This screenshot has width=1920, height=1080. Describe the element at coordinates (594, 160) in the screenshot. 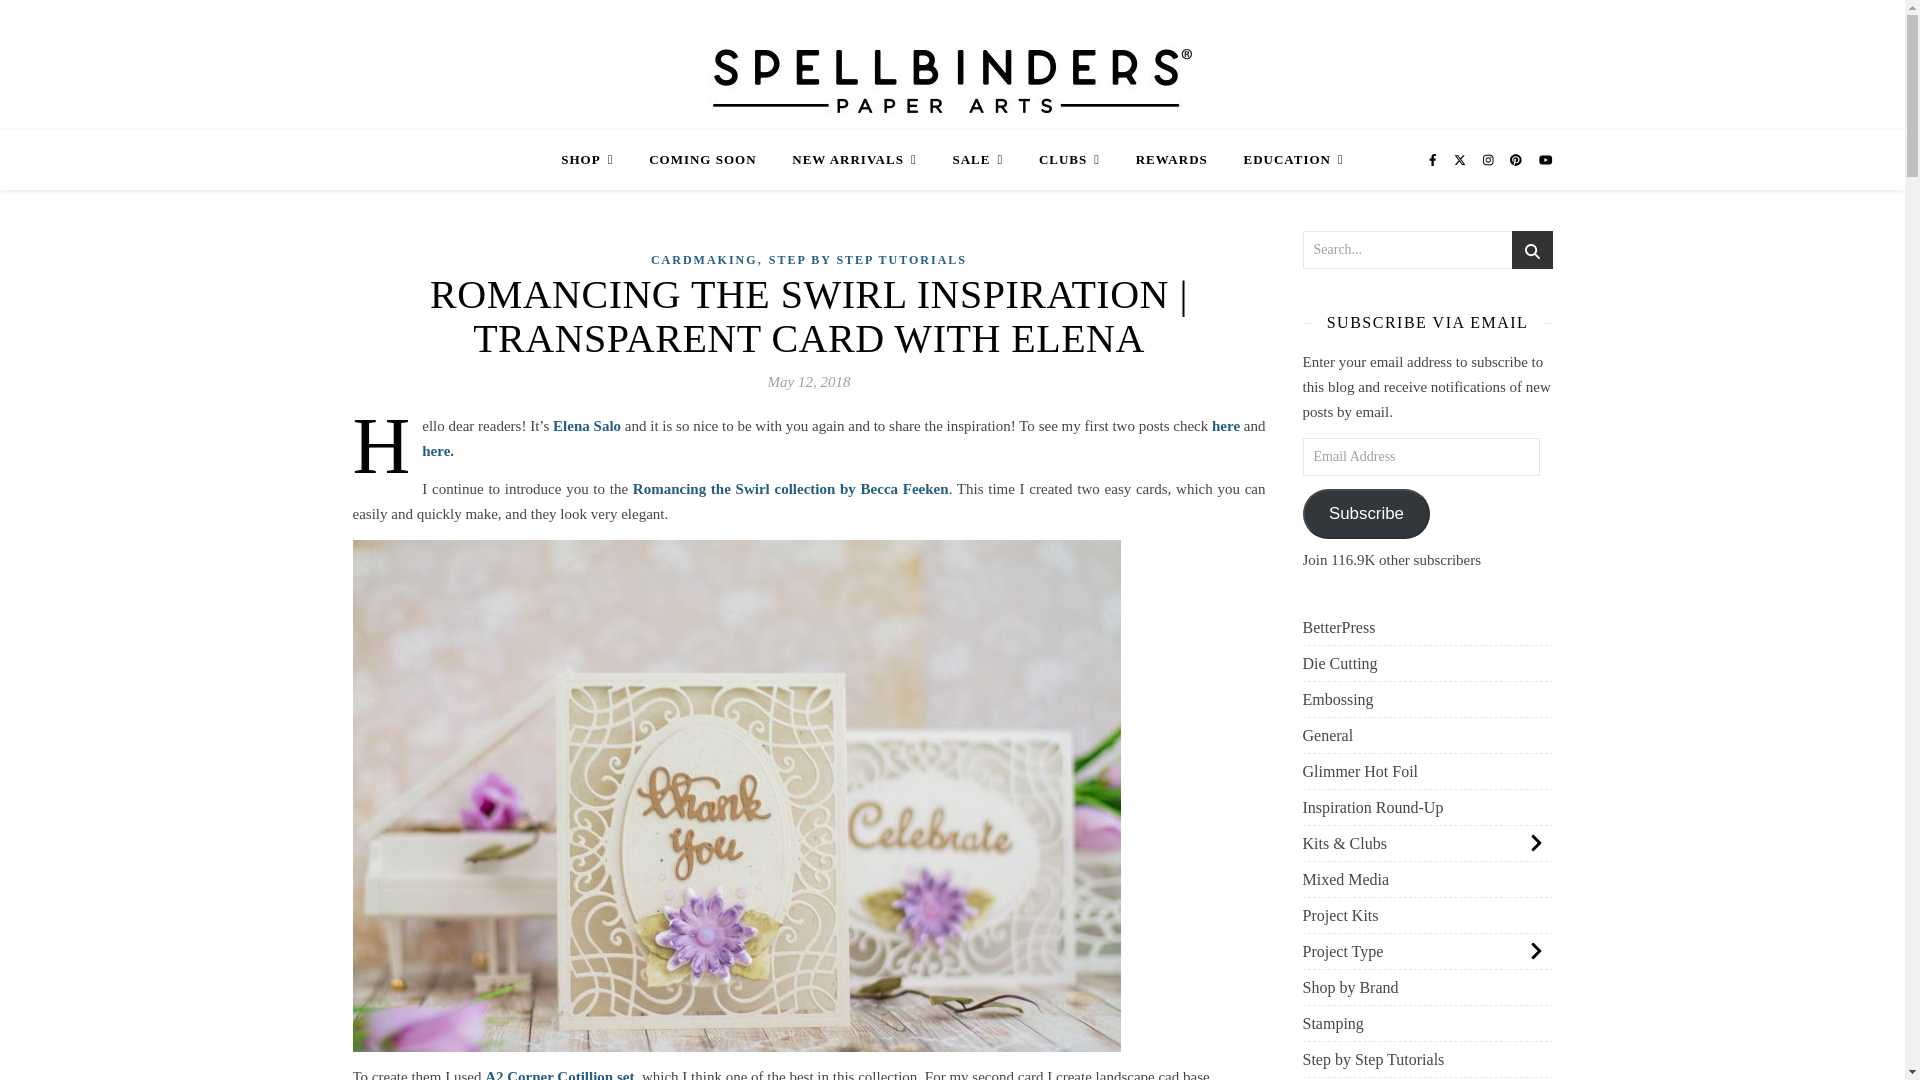

I see `SHOP` at that location.